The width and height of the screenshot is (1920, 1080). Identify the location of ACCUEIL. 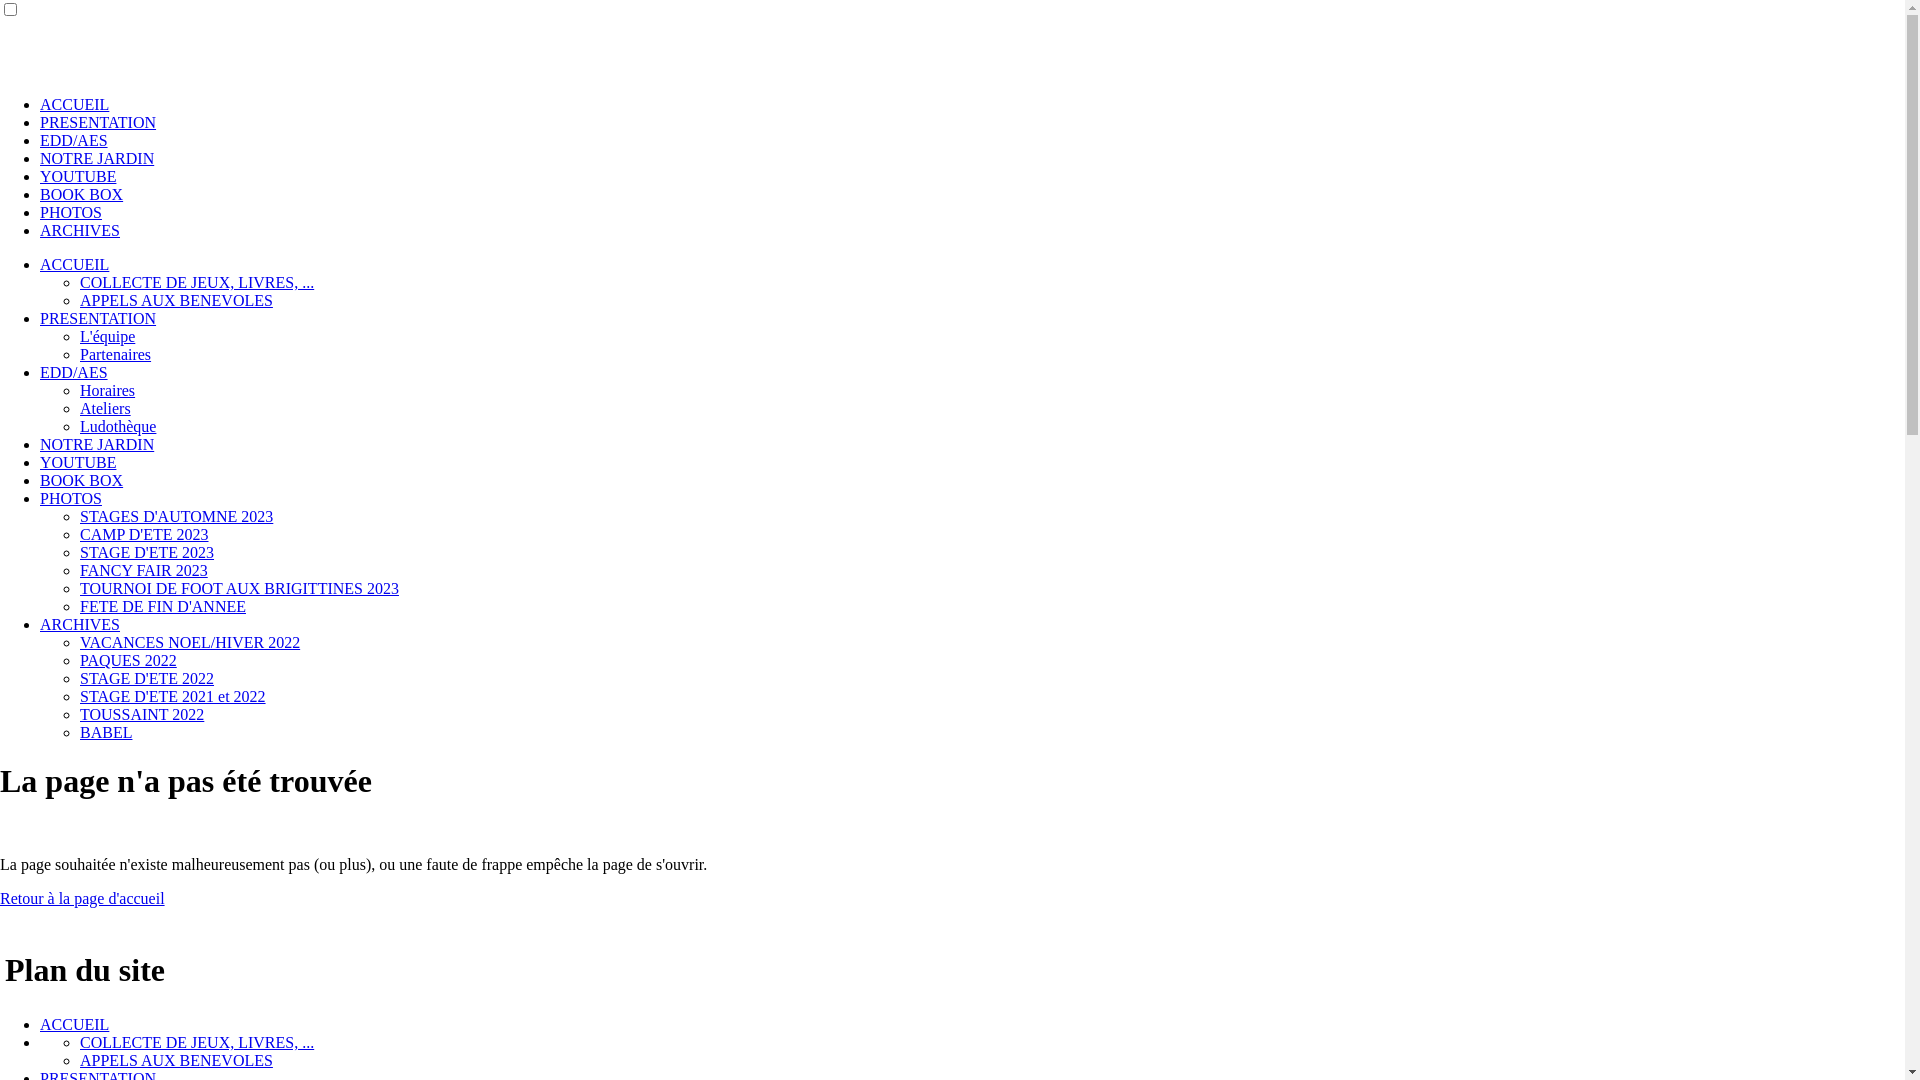
(74, 1024).